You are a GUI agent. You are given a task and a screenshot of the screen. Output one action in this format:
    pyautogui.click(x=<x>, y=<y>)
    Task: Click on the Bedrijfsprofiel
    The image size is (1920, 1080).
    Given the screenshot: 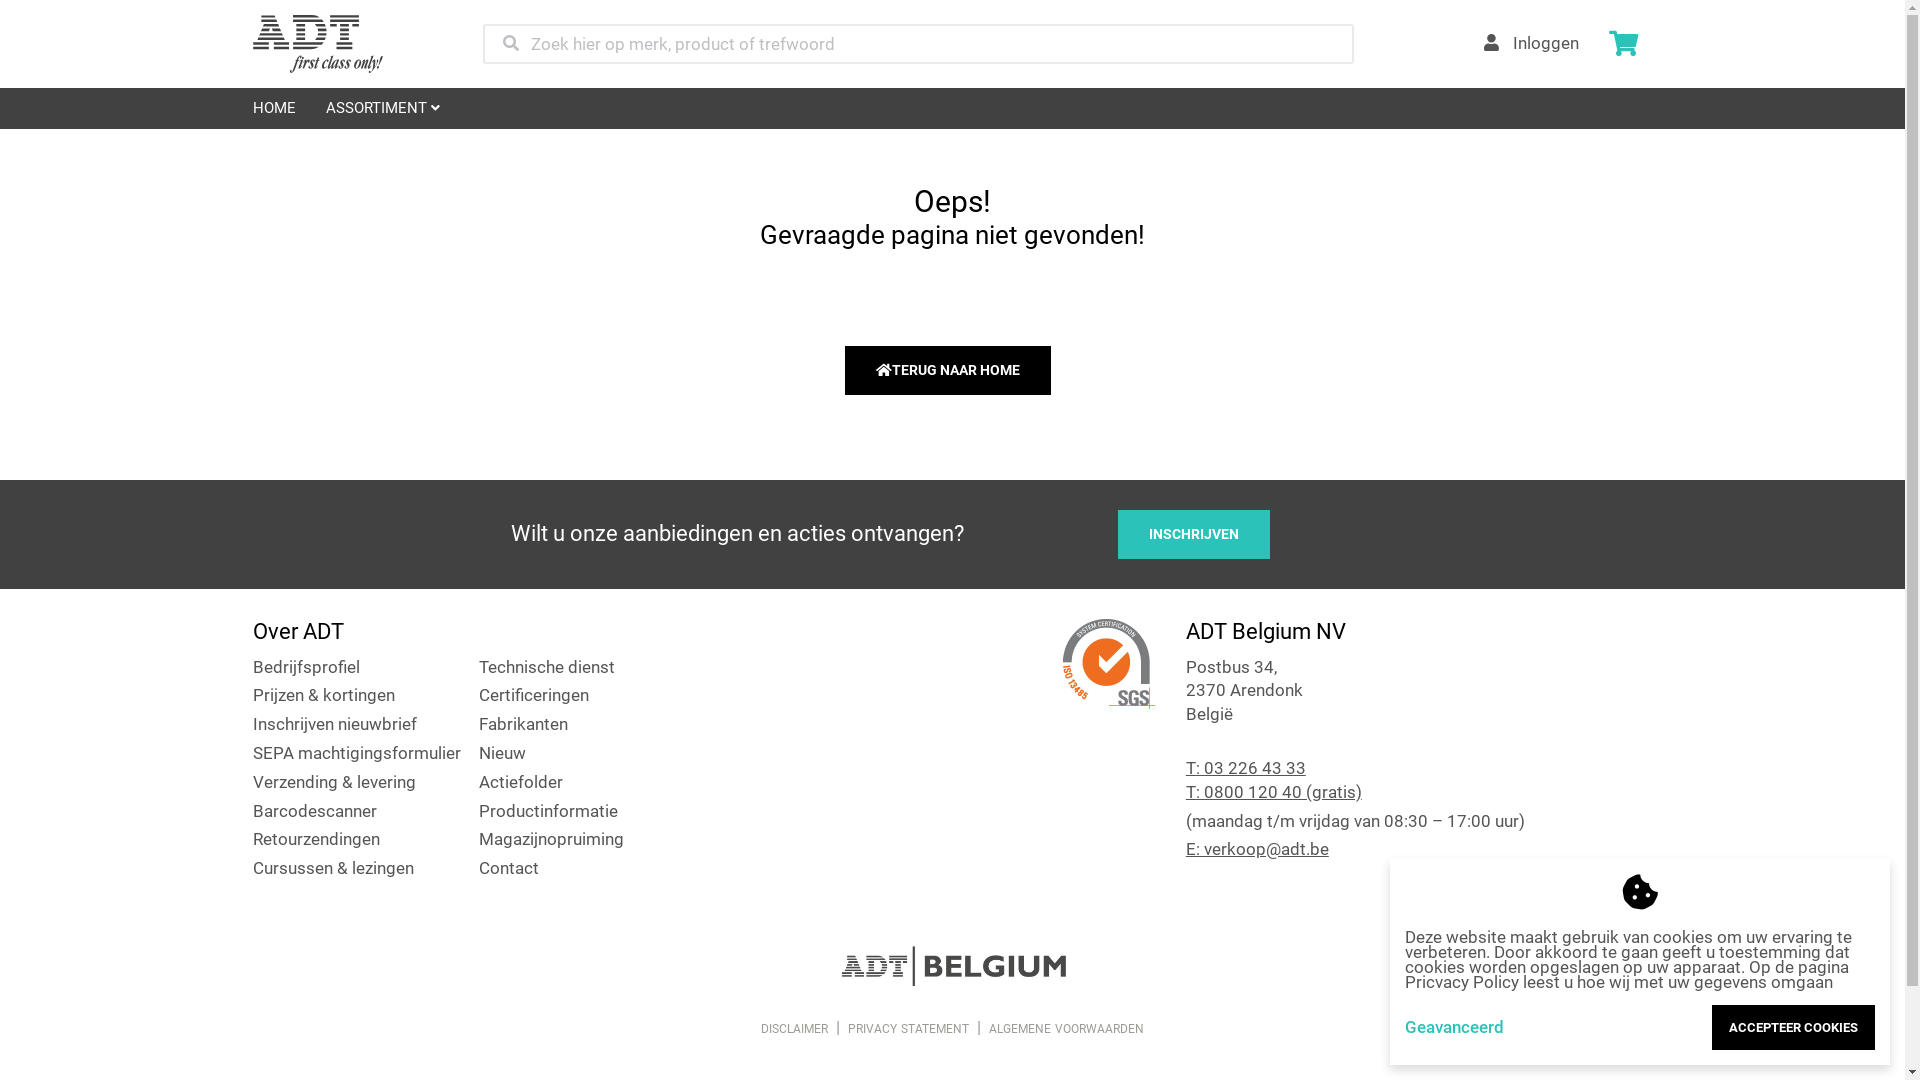 What is the action you would take?
    pyautogui.click(x=306, y=667)
    